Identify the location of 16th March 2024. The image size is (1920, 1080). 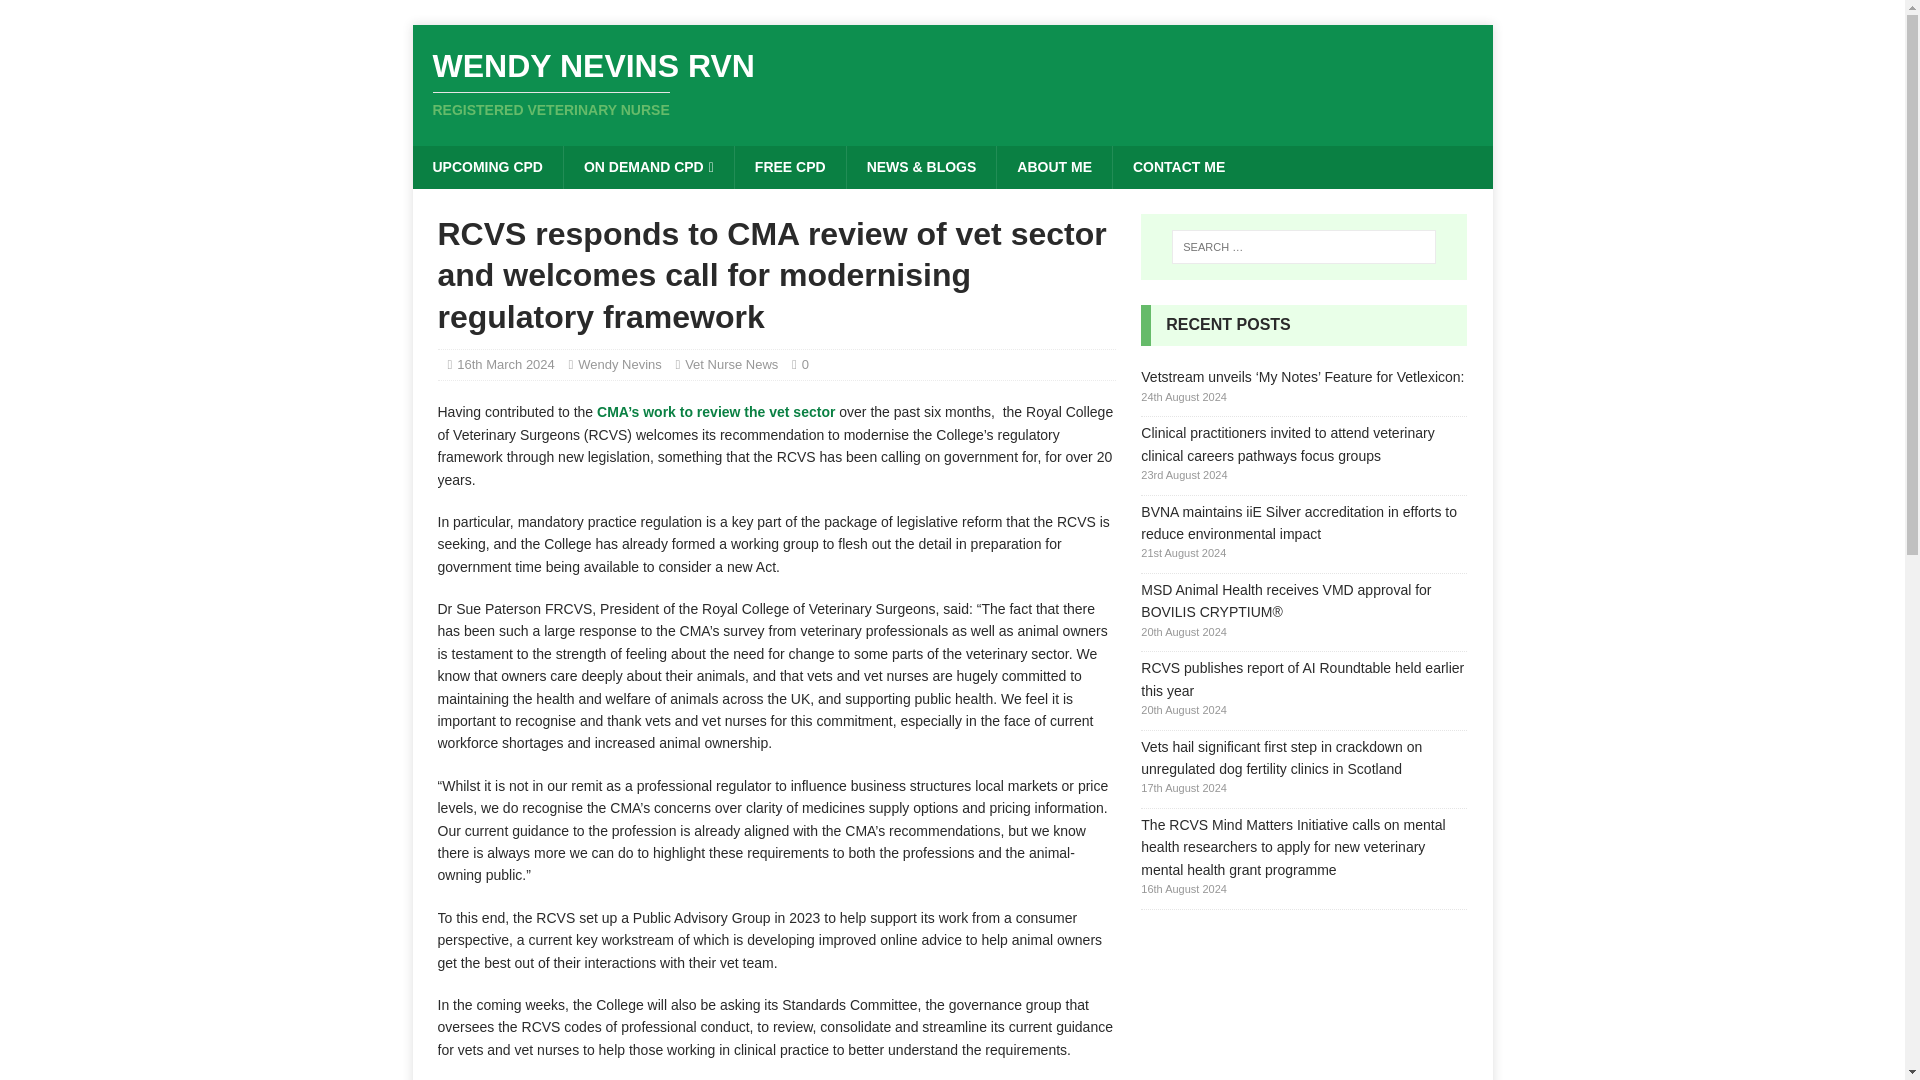
(952, 83).